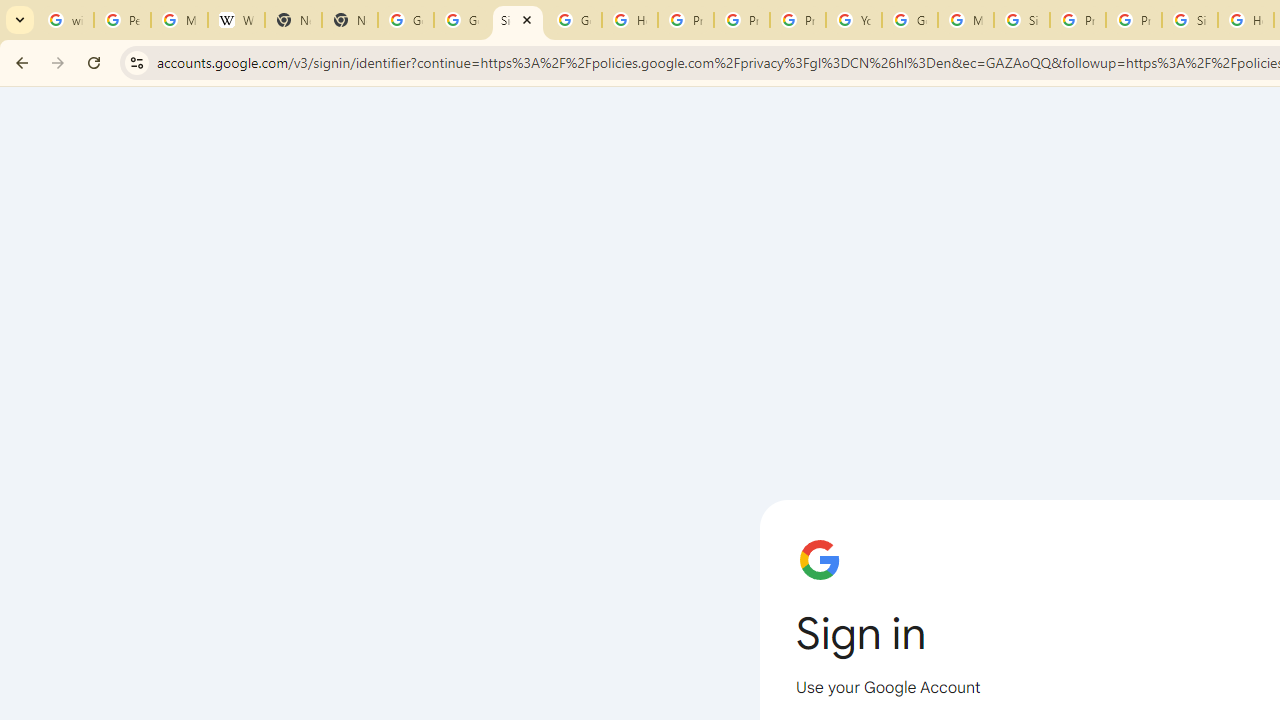 The height and width of the screenshot is (720, 1280). I want to click on Google Drive: Sign-in, so click(462, 20).